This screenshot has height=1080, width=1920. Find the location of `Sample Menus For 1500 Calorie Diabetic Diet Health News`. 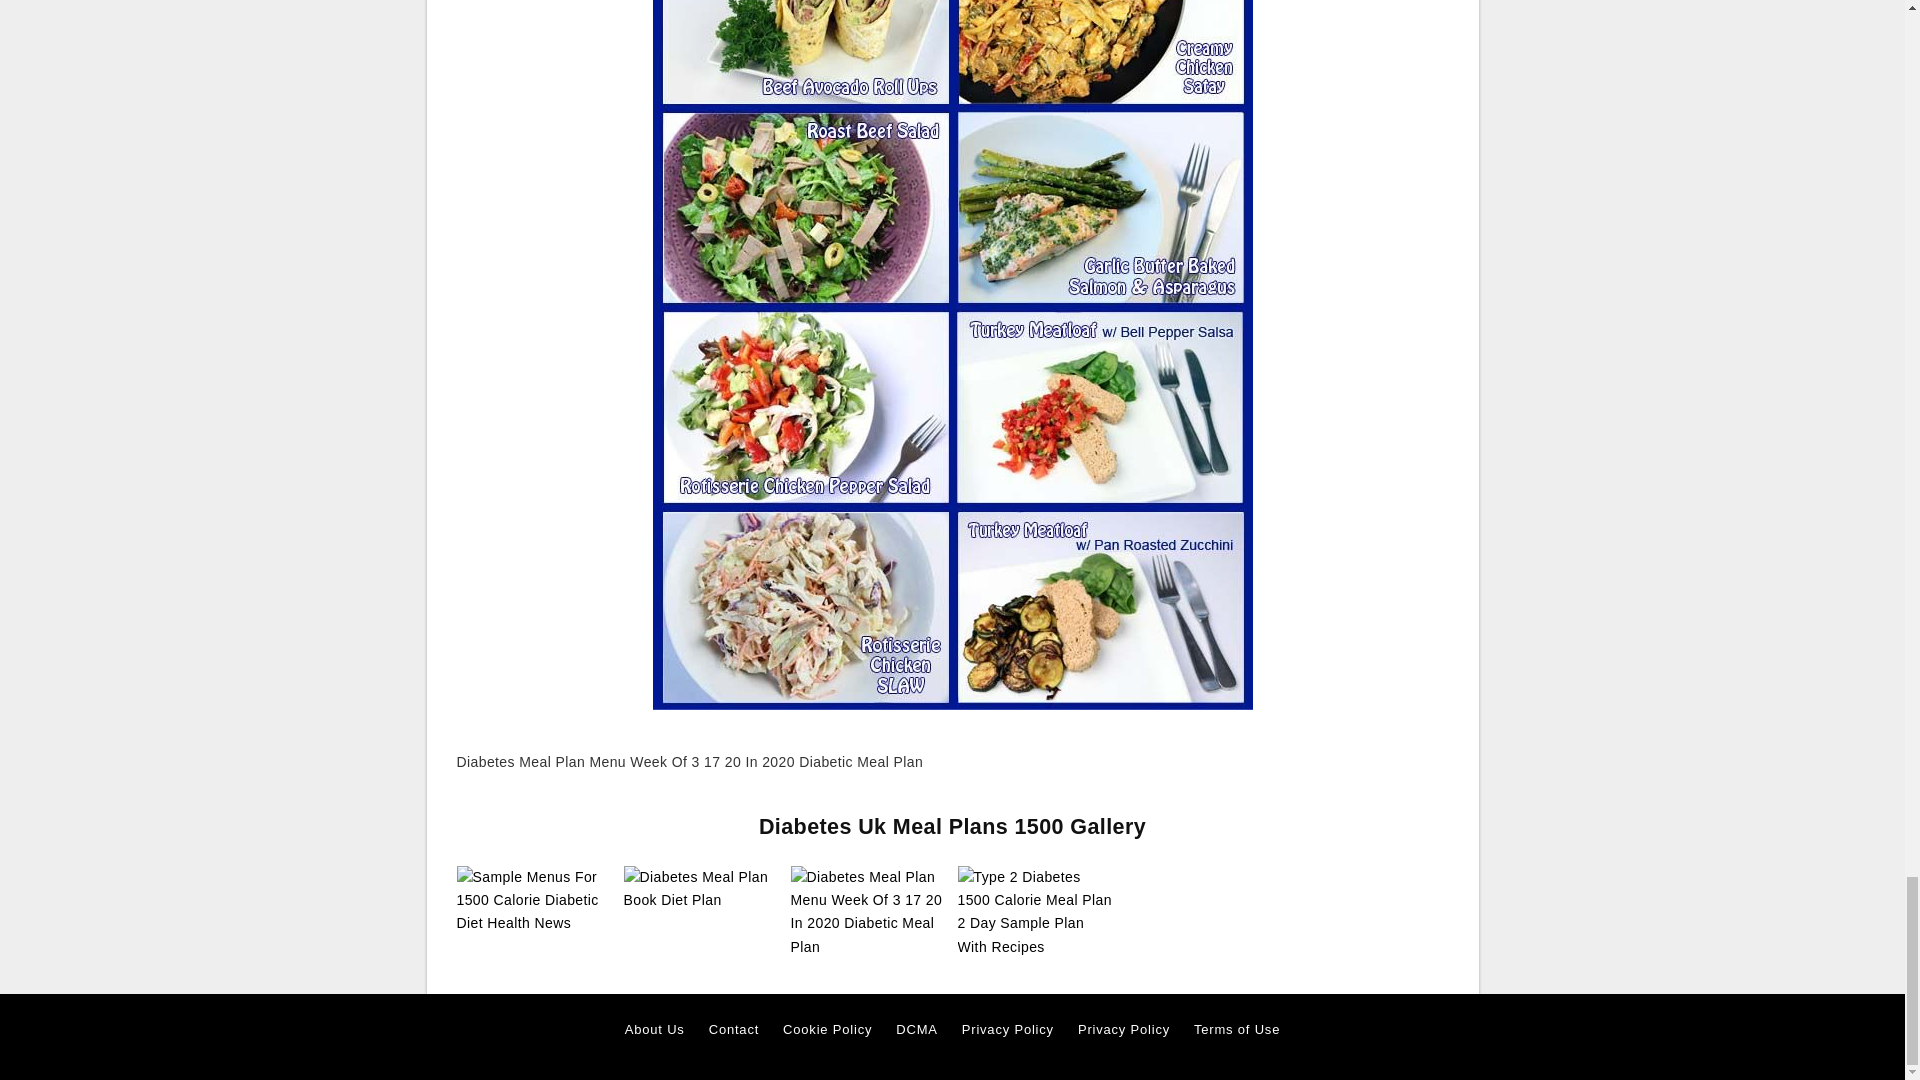

Sample Menus For 1500 Calorie Diabetic Diet Health News is located at coordinates (534, 899).